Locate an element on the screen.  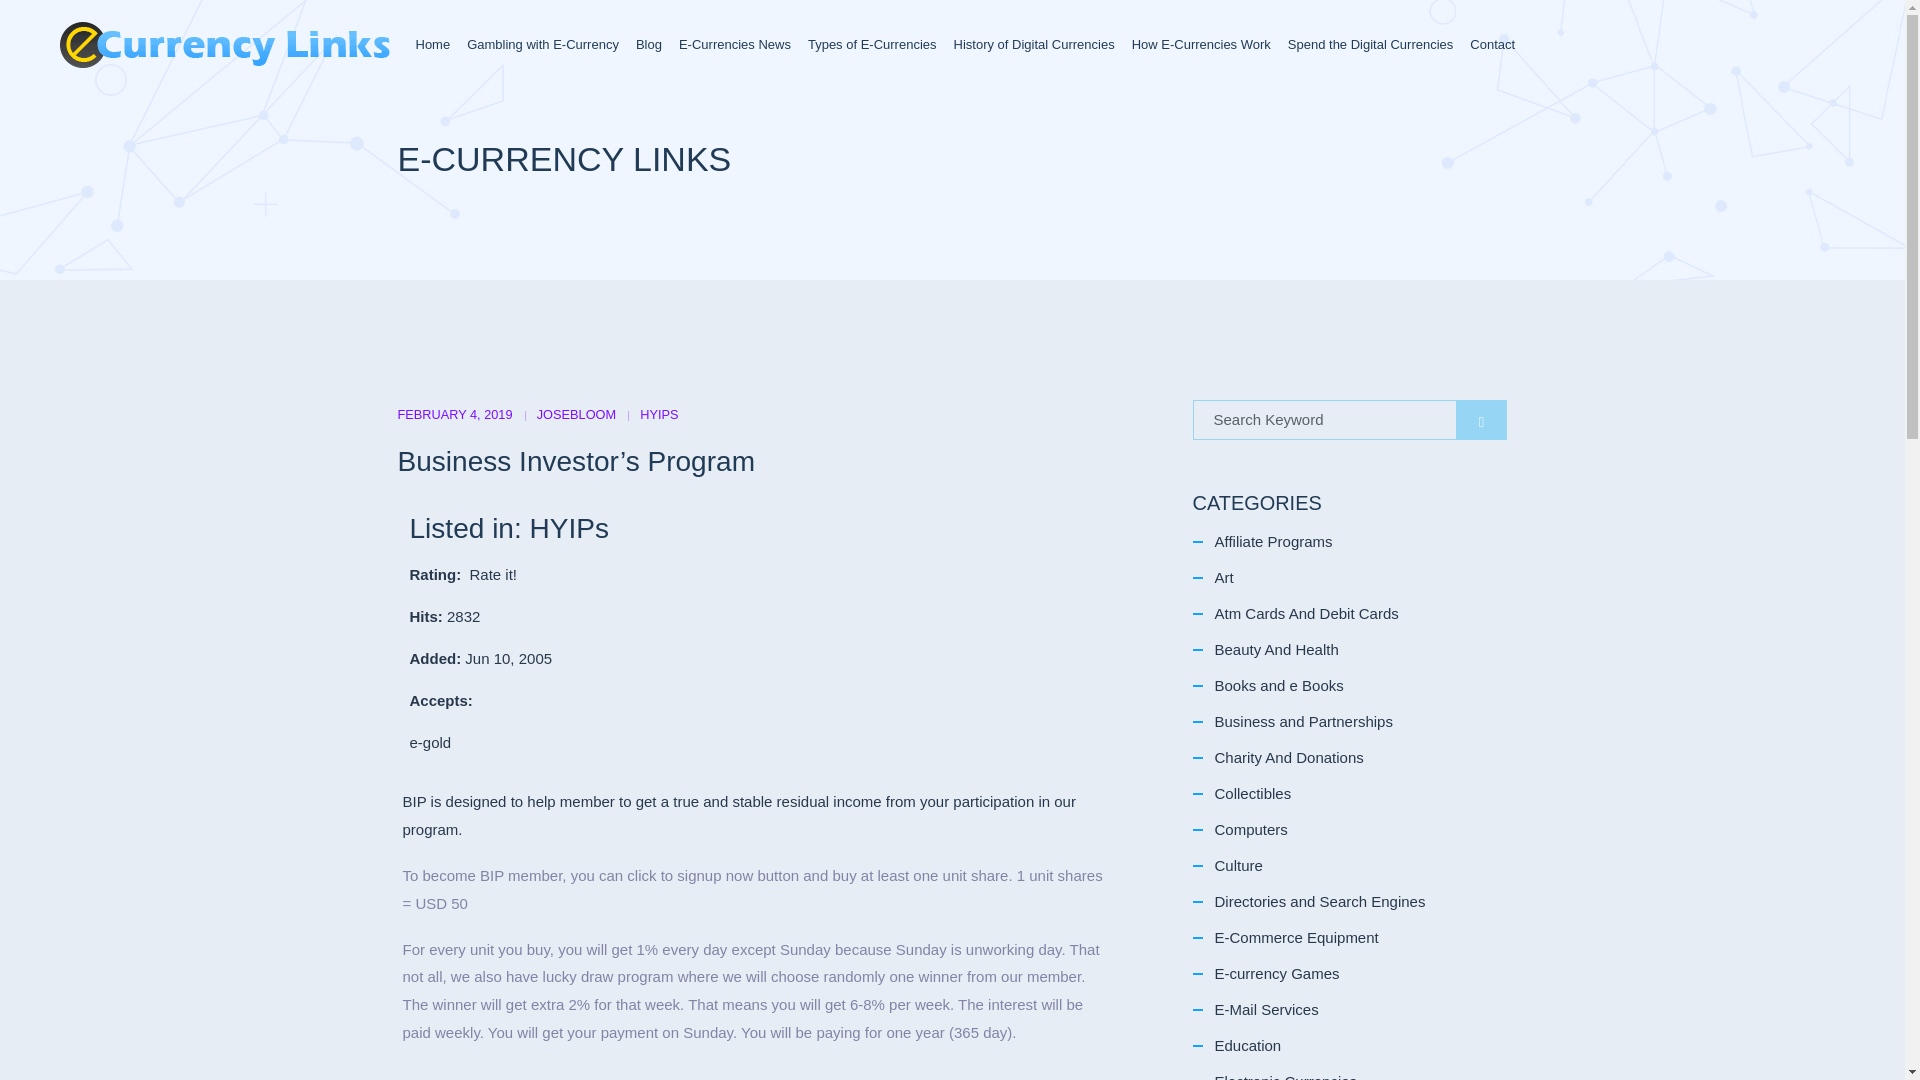
HYIPS is located at coordinates (658, 414).